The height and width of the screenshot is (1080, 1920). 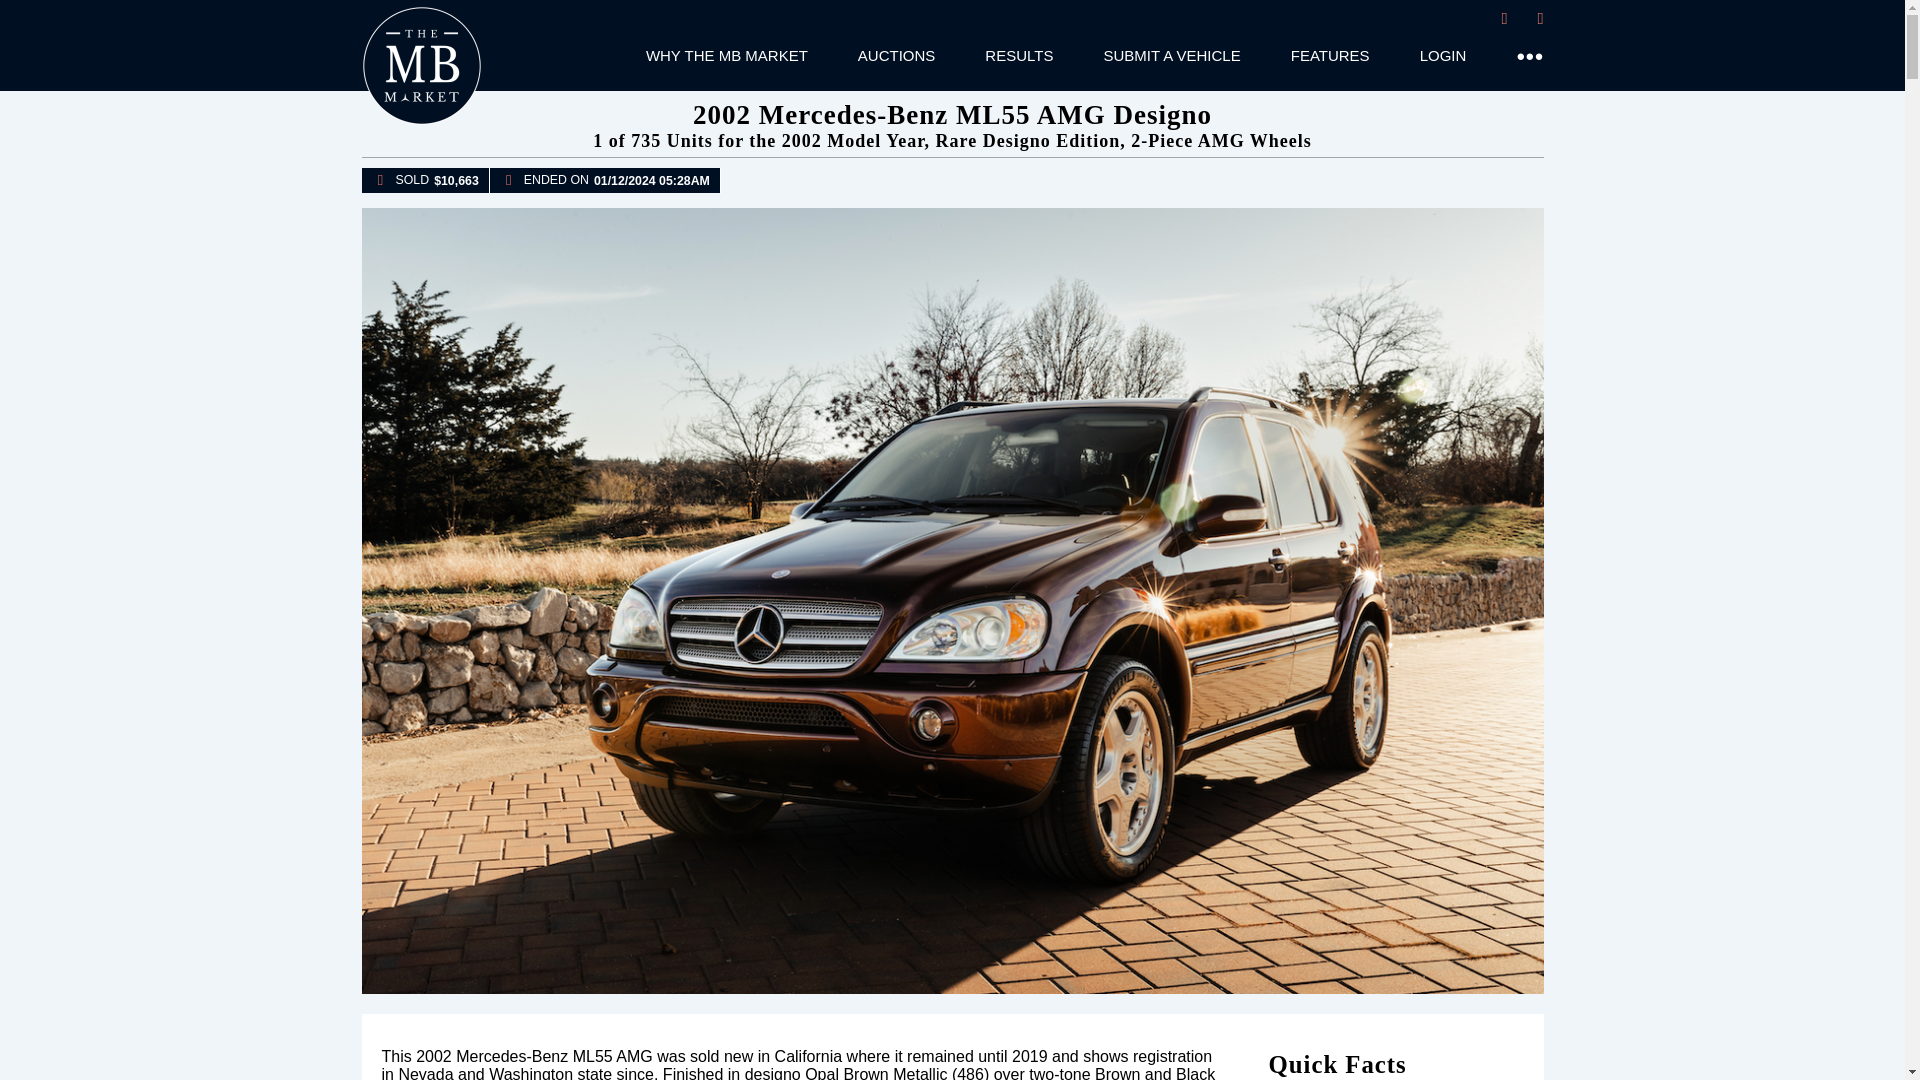 What do you see at coordinates (1018, 56) in the screenshot?
I see `RESULTS` at bounding box center [1018, 56].